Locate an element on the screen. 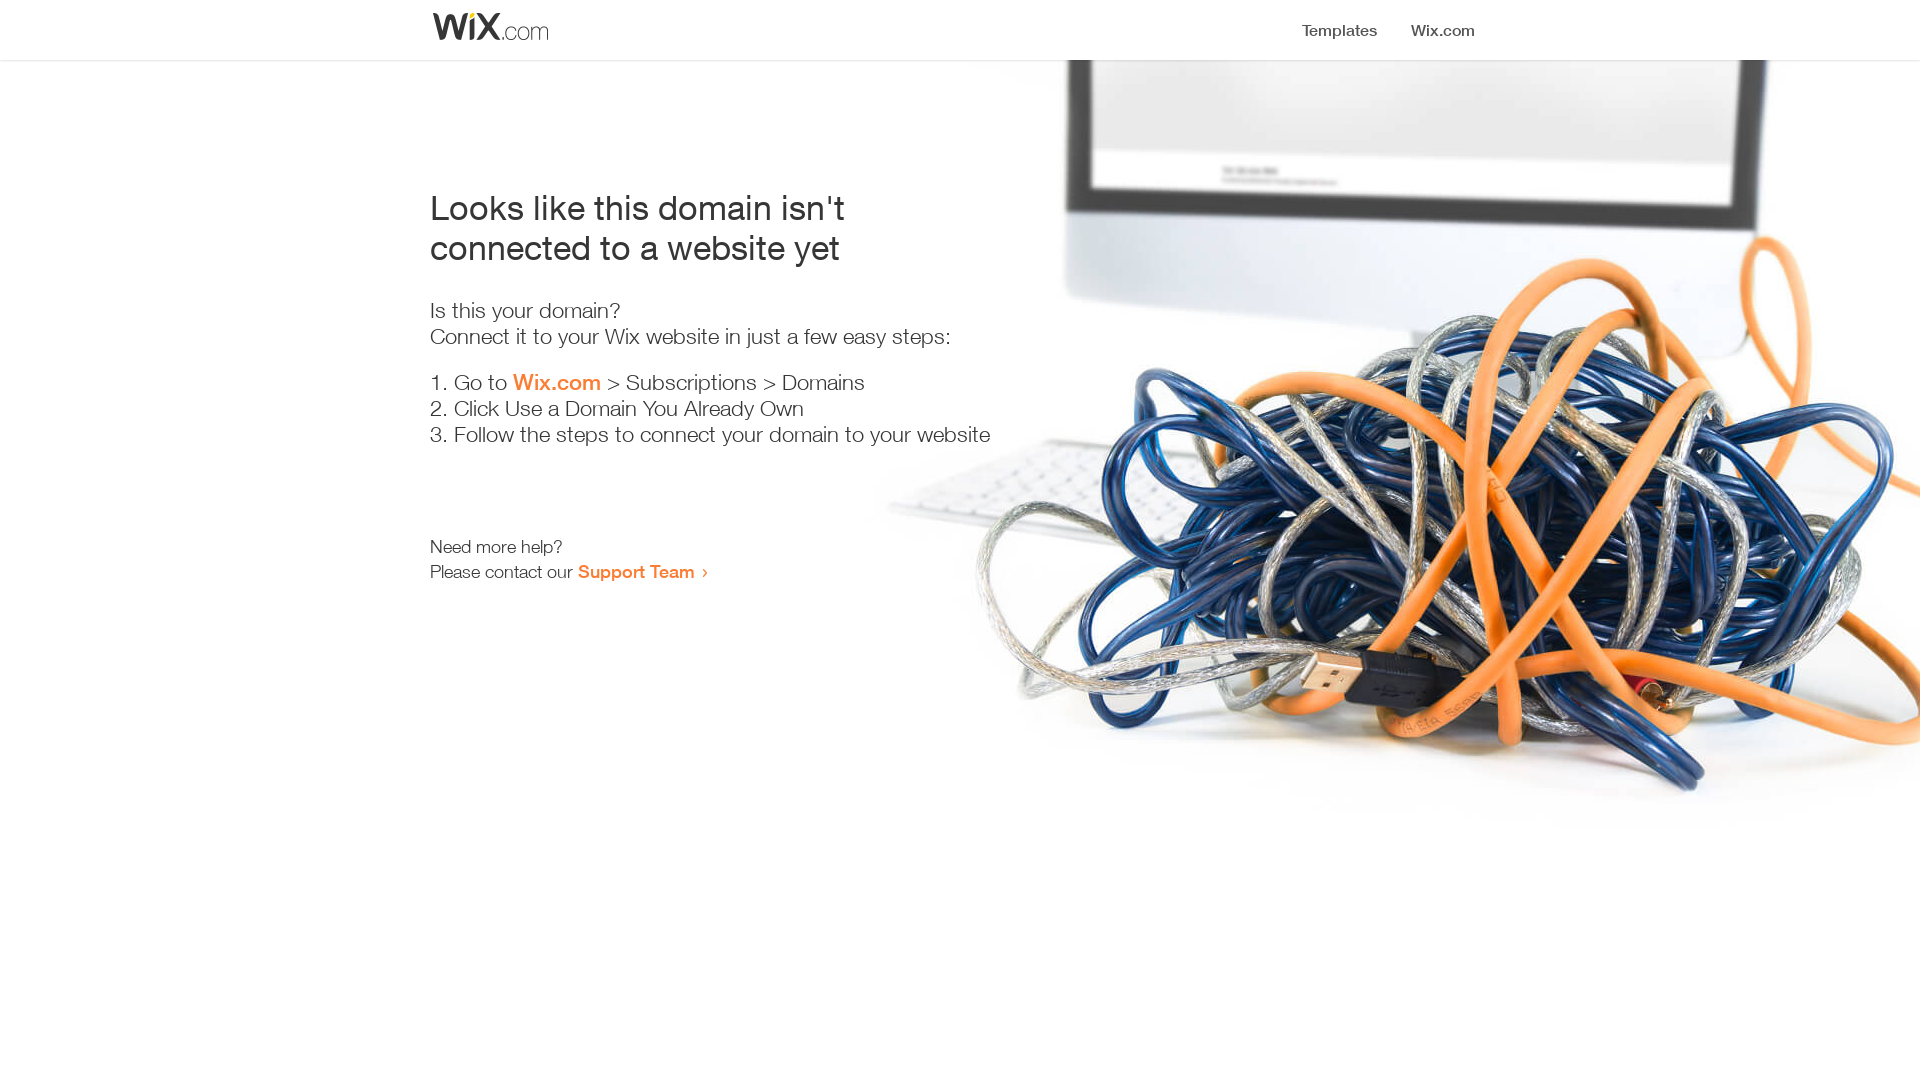 The width and height of the screenshot is (1920, 1080). Support Team is located at coordinates (636, 571).